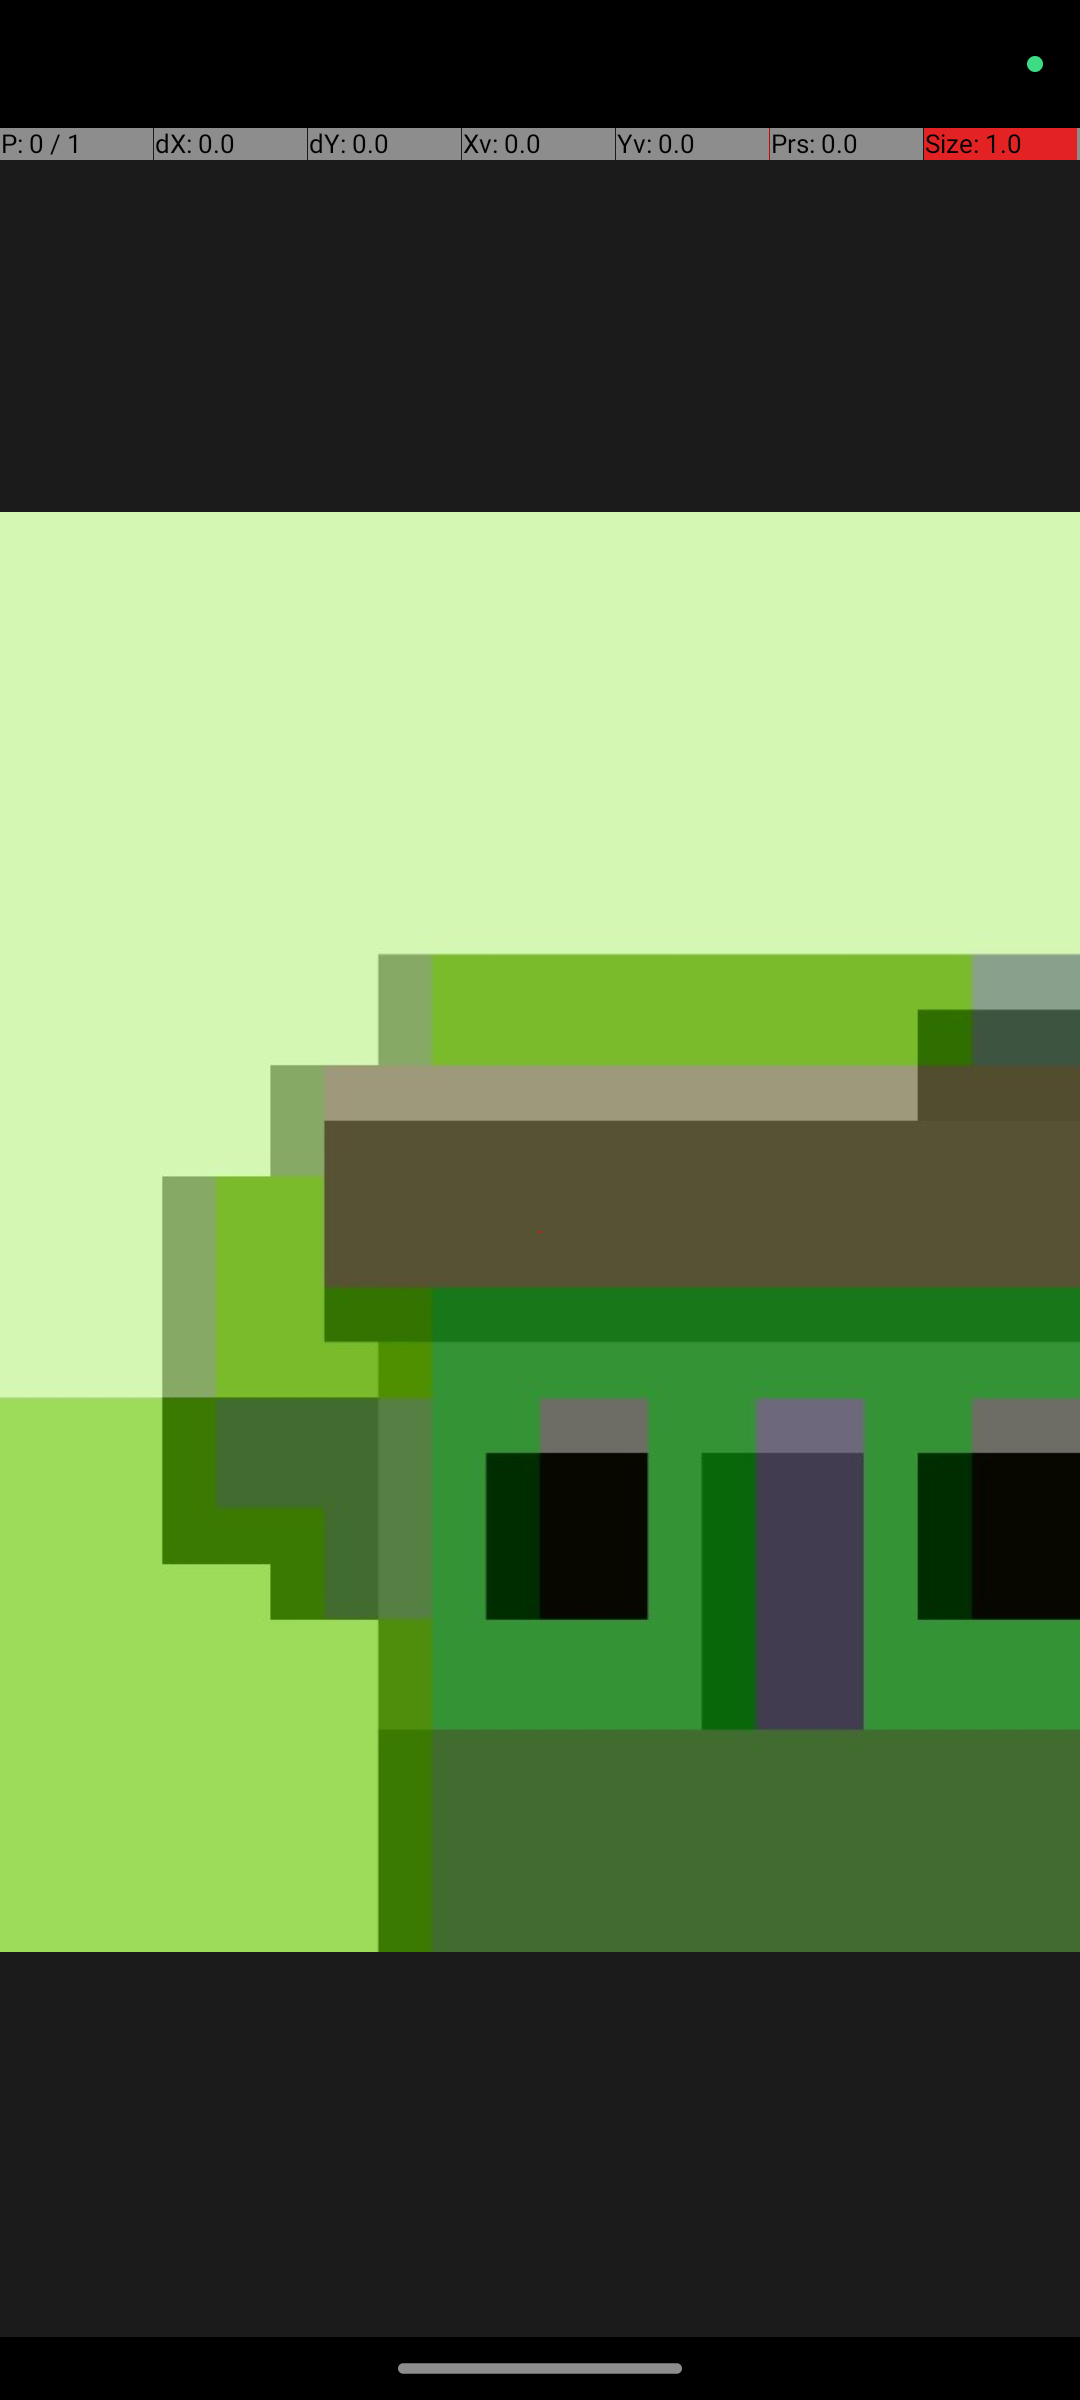  I want to click on Countdown timer is off, so click(303, 1926).